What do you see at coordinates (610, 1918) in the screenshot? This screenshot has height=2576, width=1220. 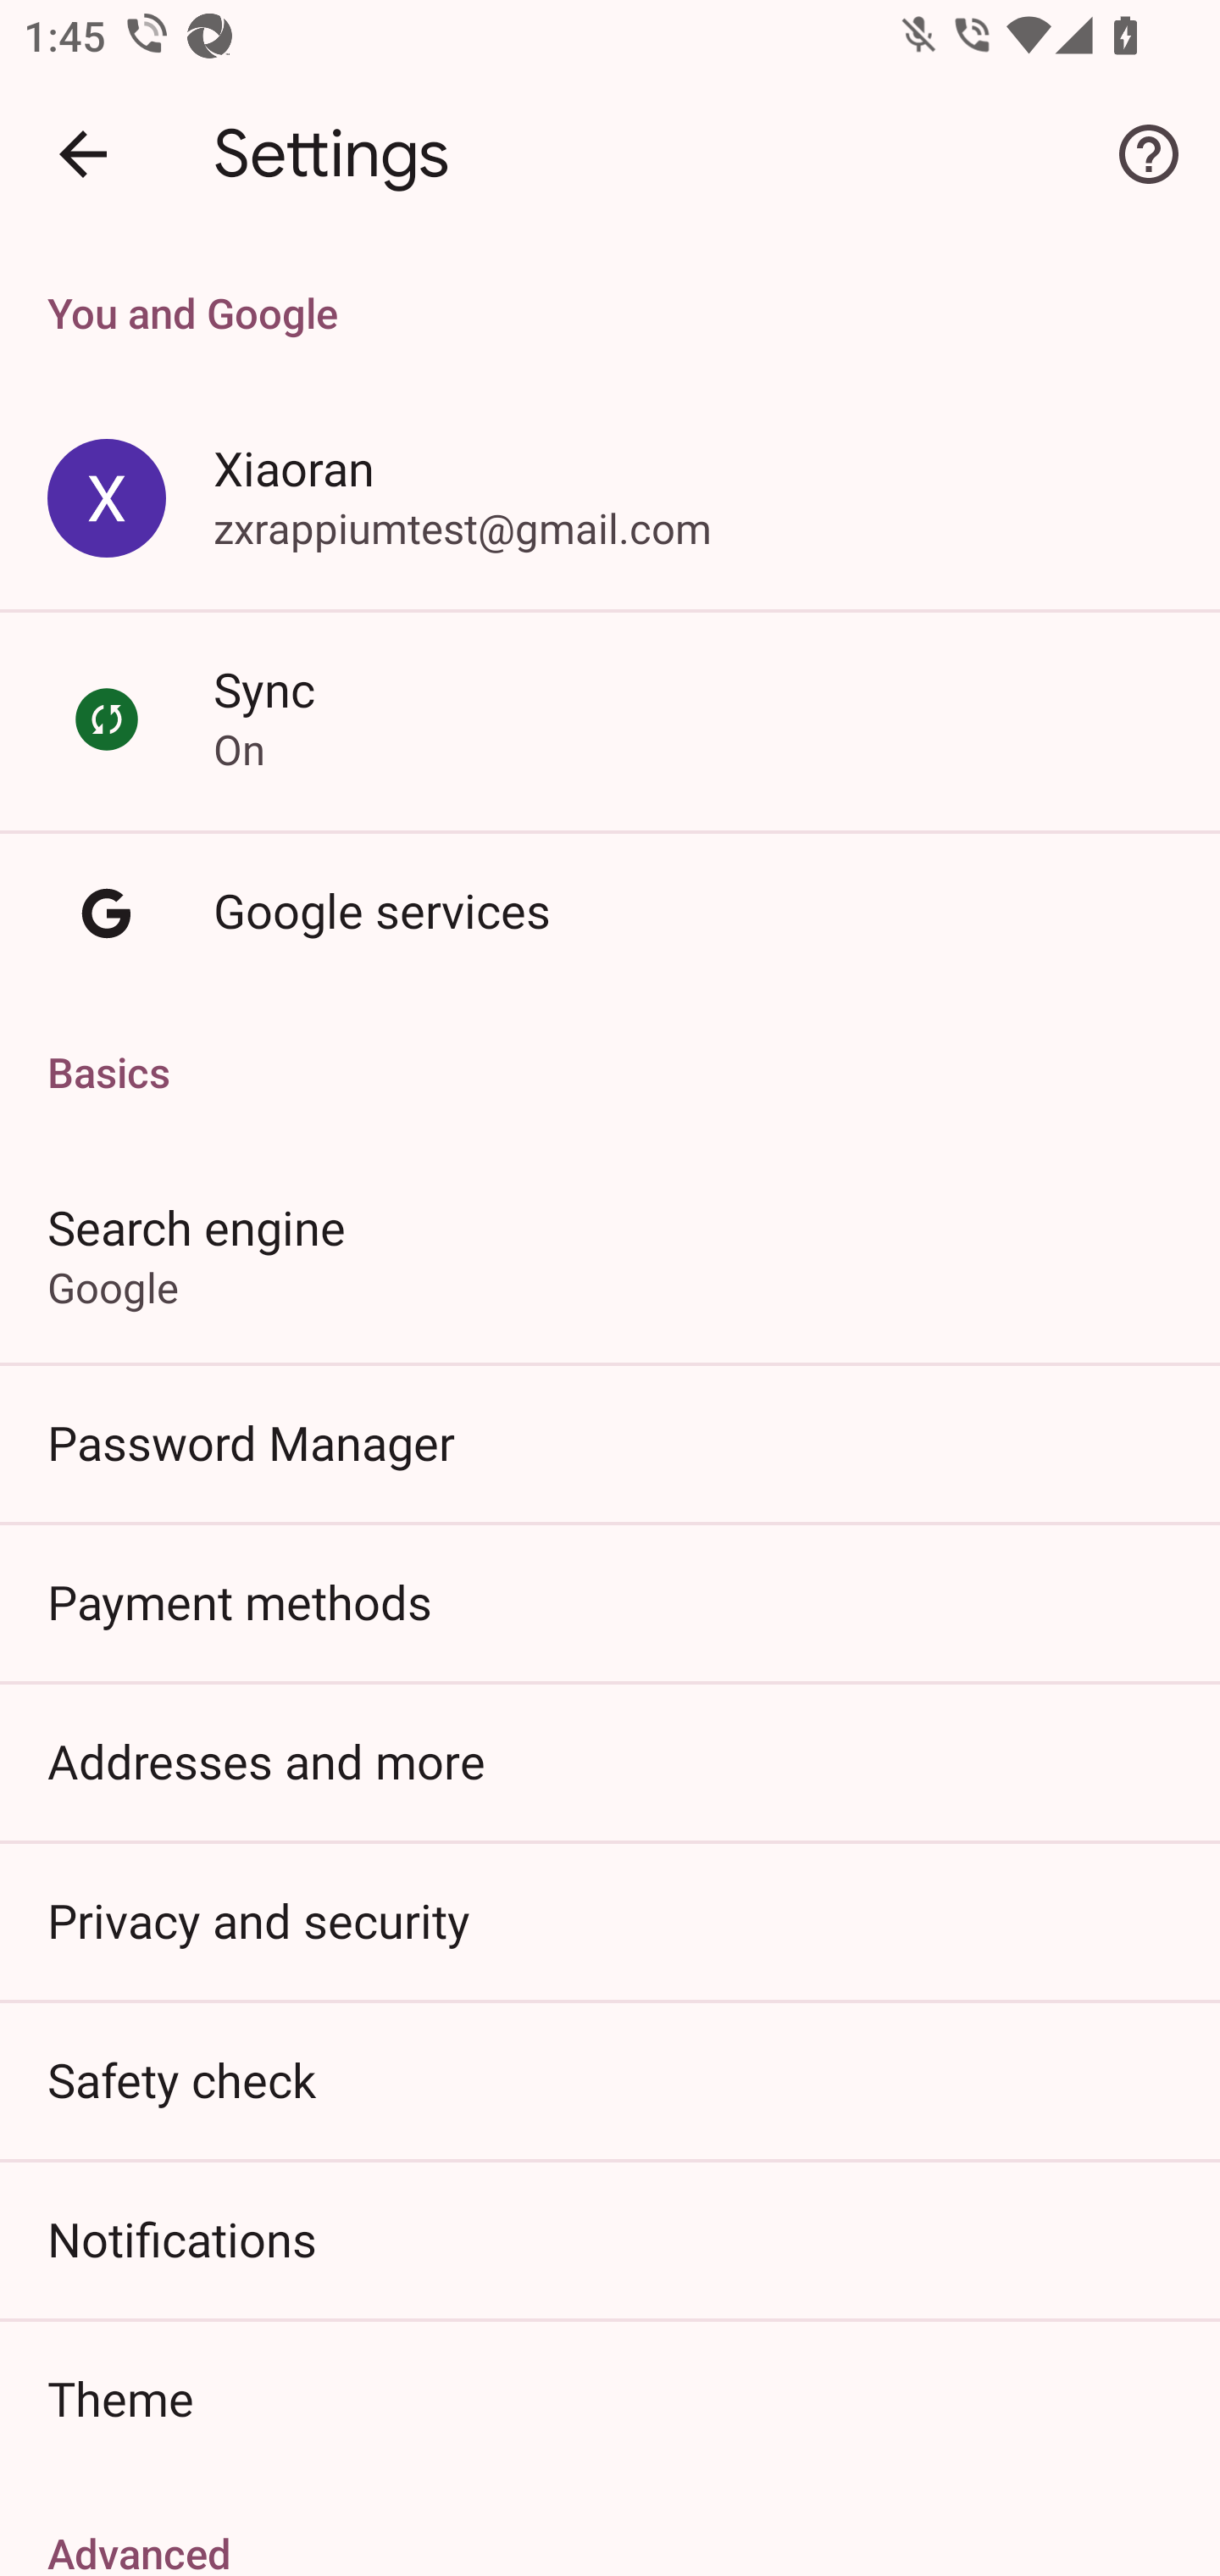 I see `Privacy and security` at bounding box center [610, 1918].